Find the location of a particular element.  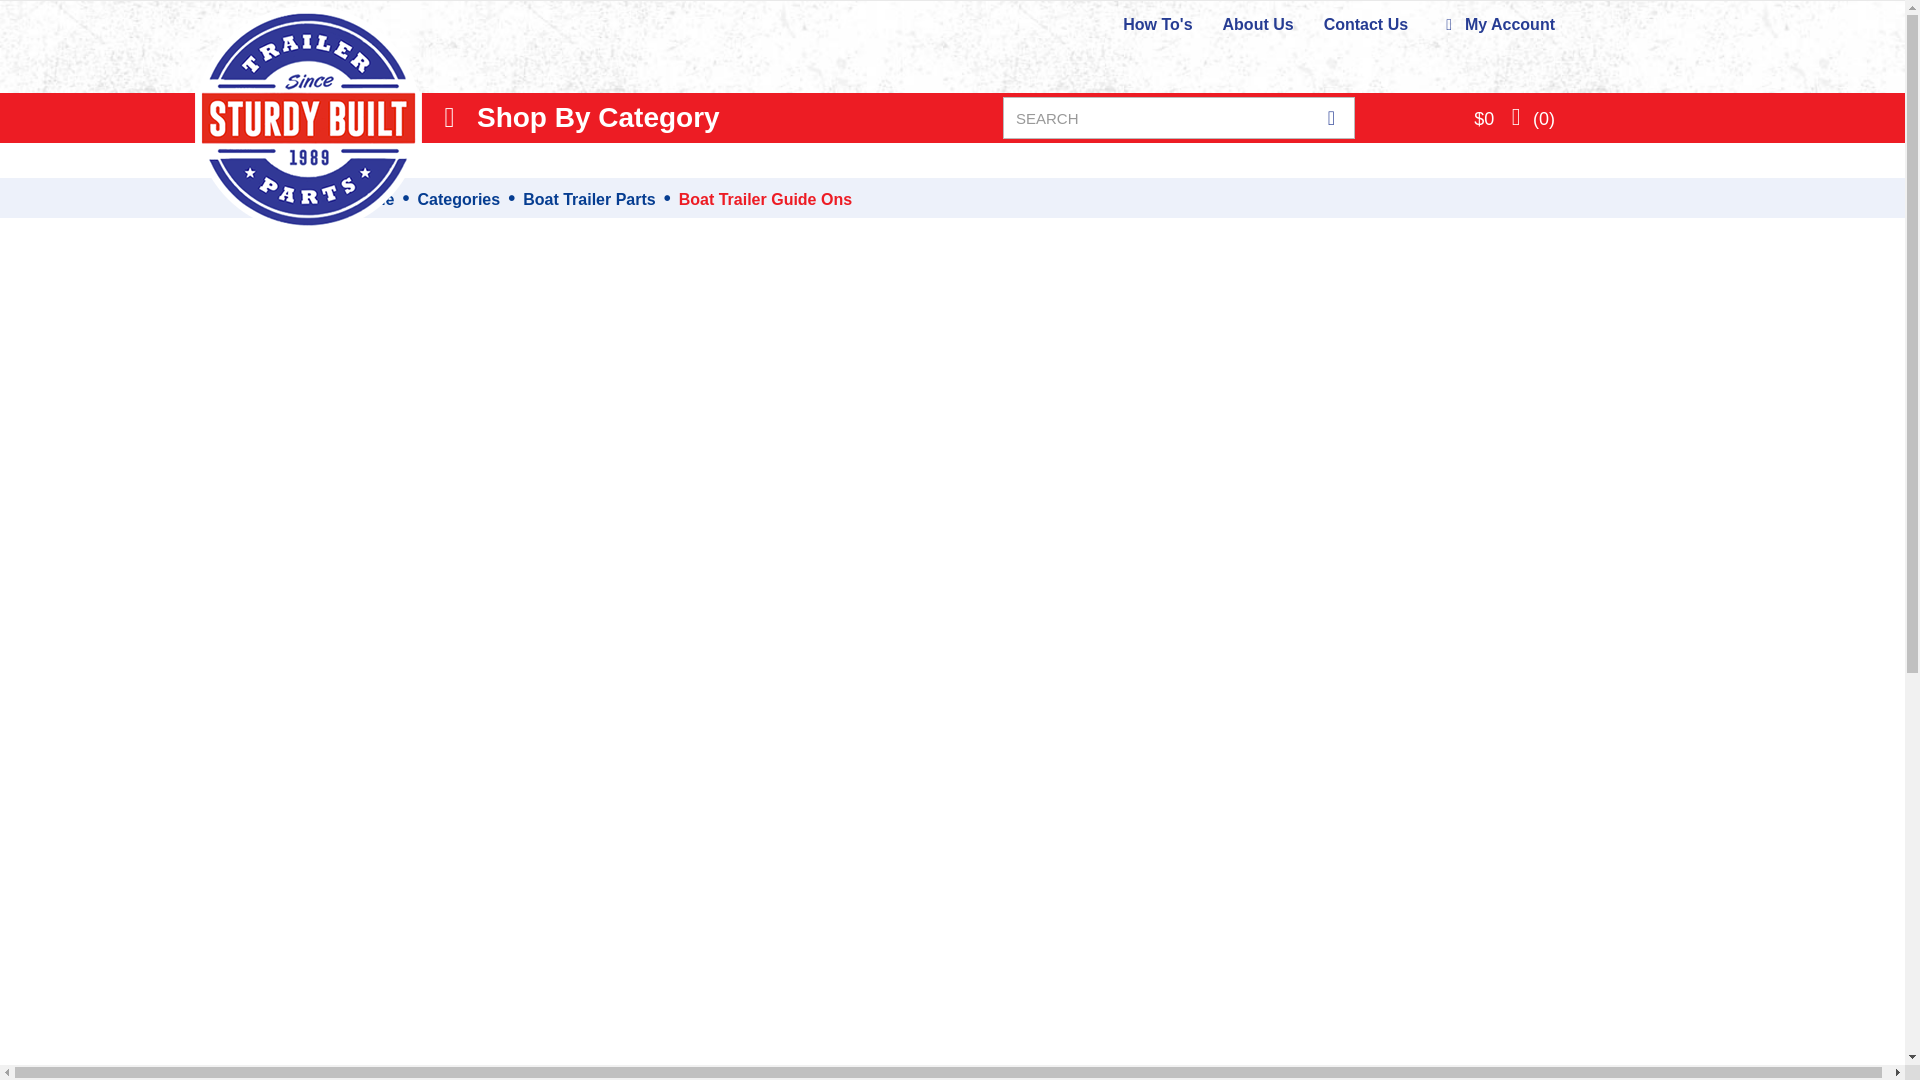

Shop By Category is located at coordinates (578, 117).